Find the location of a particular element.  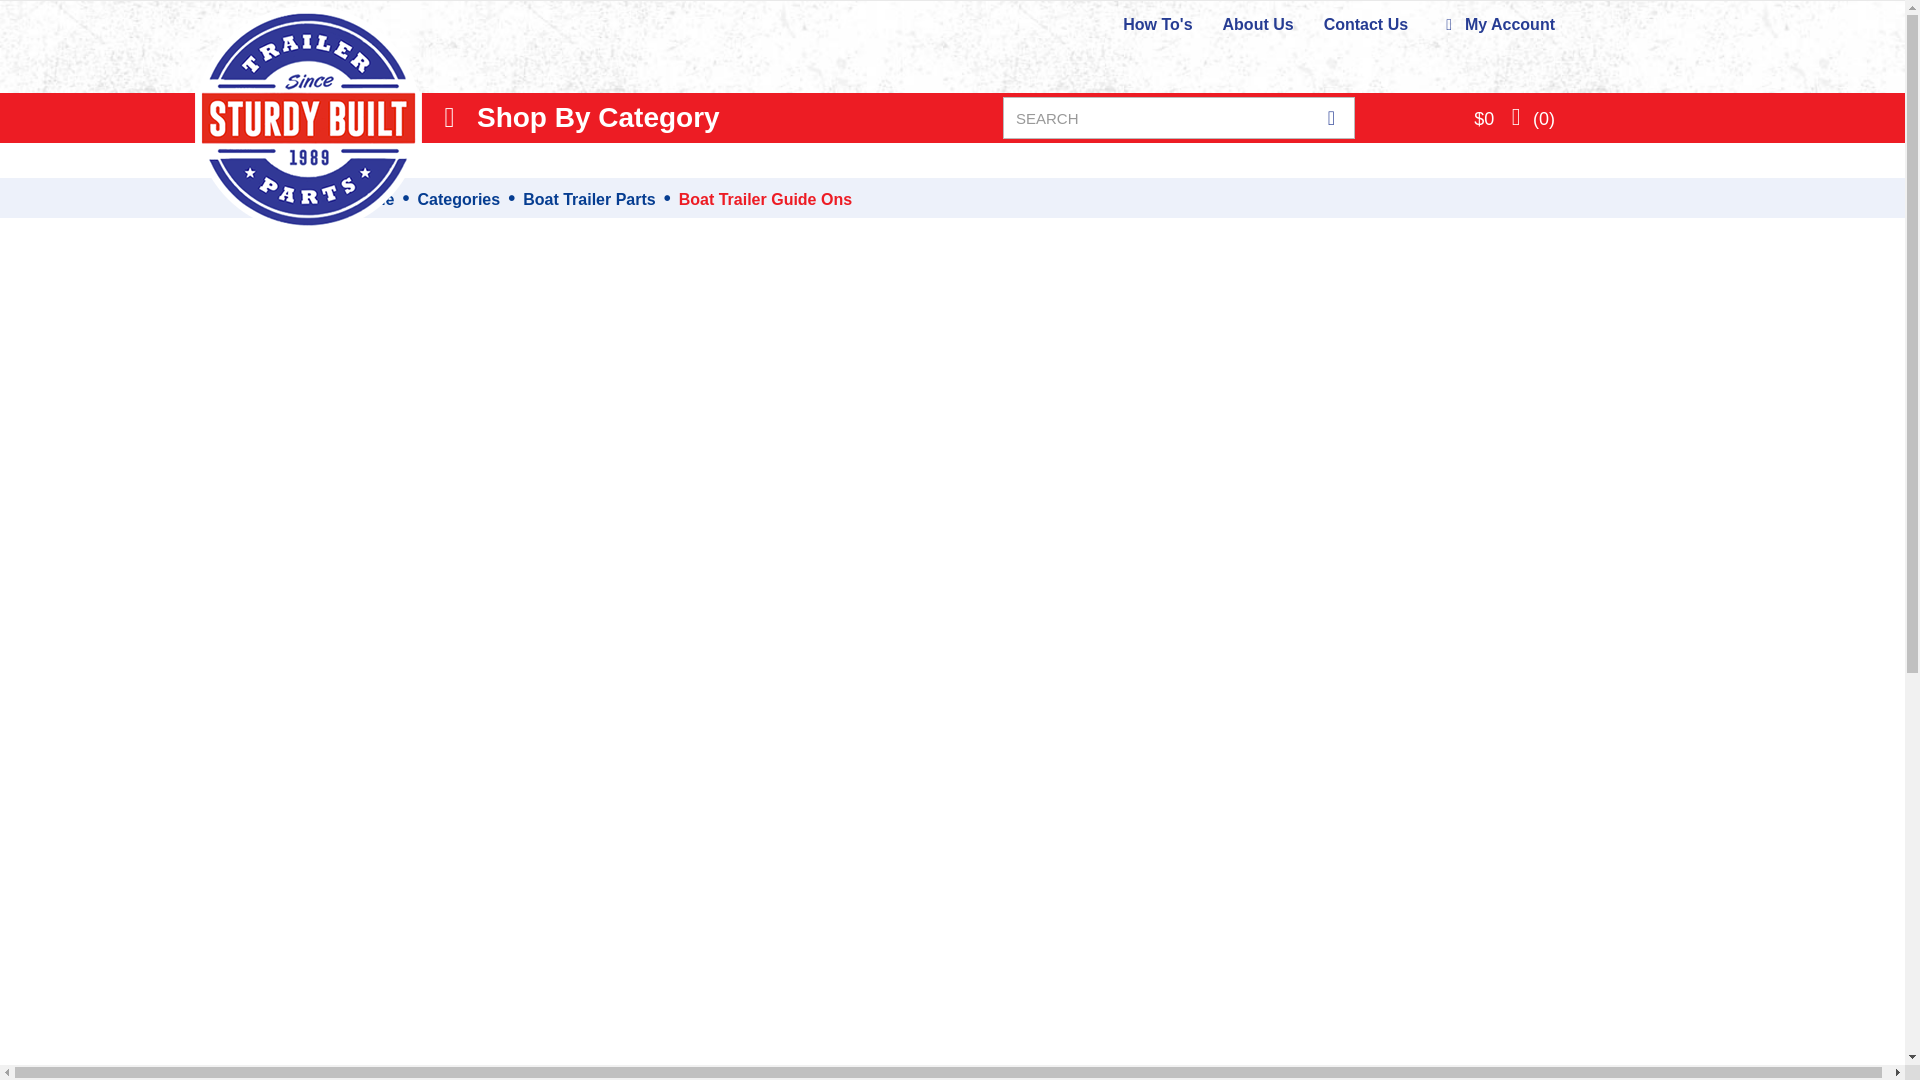

Shop By Category is located at coordinates (578, 117).